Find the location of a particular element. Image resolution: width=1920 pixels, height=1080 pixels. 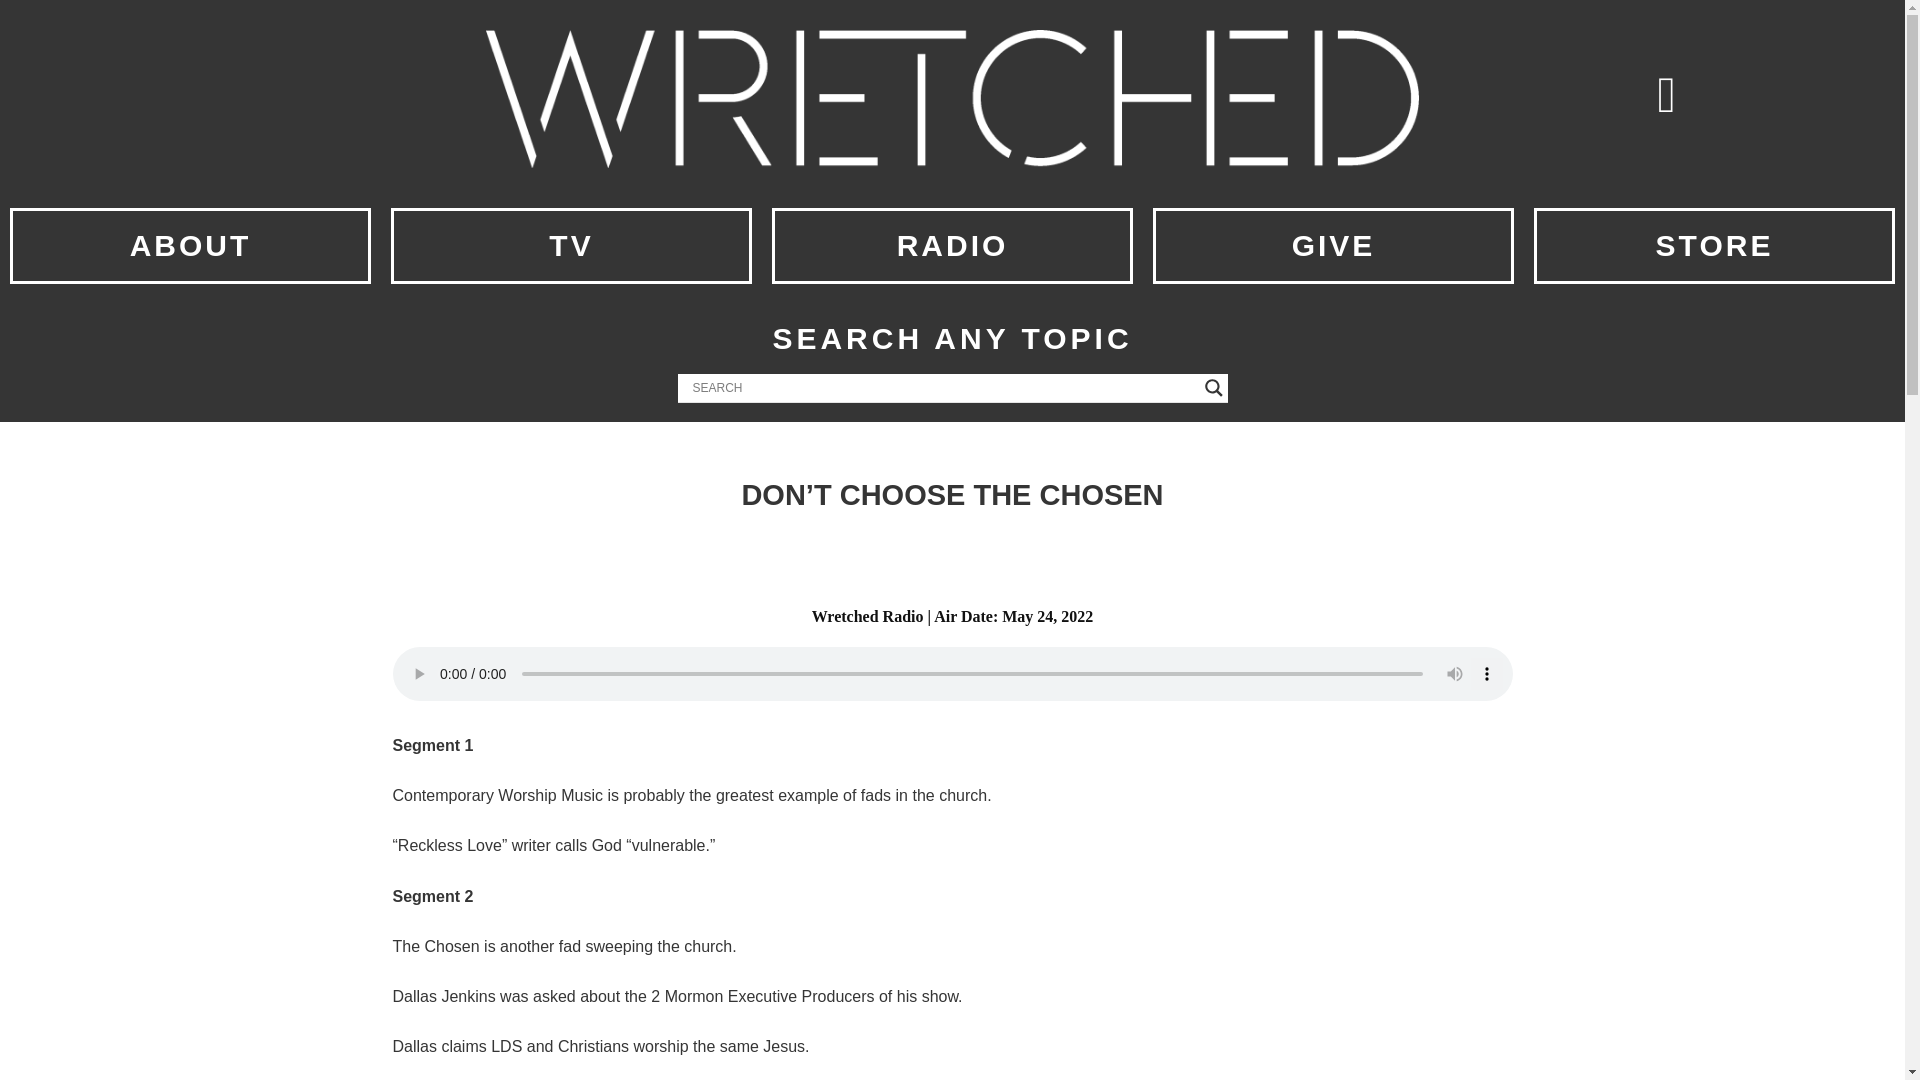

RADIO is located at coordinates (952, 244).